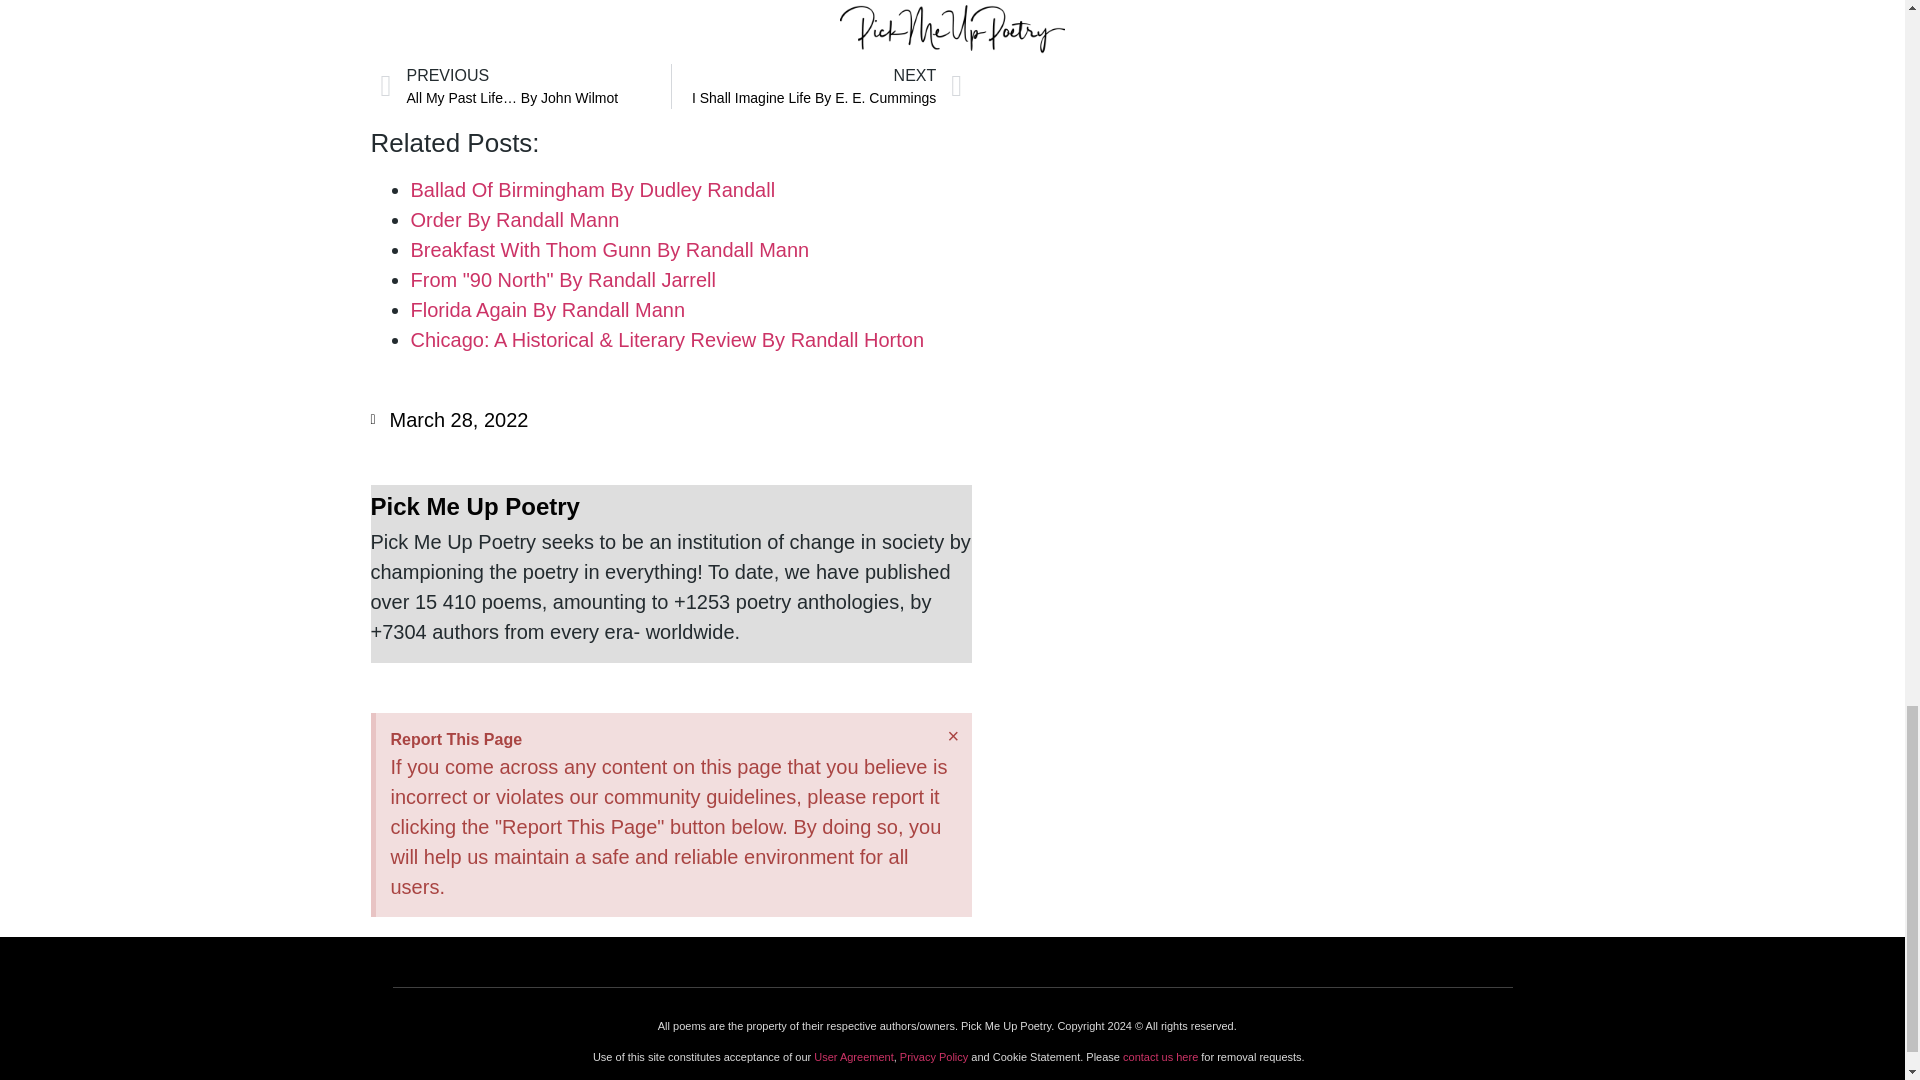 This screenshot has height=1080, width=1920. Describe the element at coordinates (562, 279) in the screenshot. I see `Florida Again By Randall Mann` at that location.